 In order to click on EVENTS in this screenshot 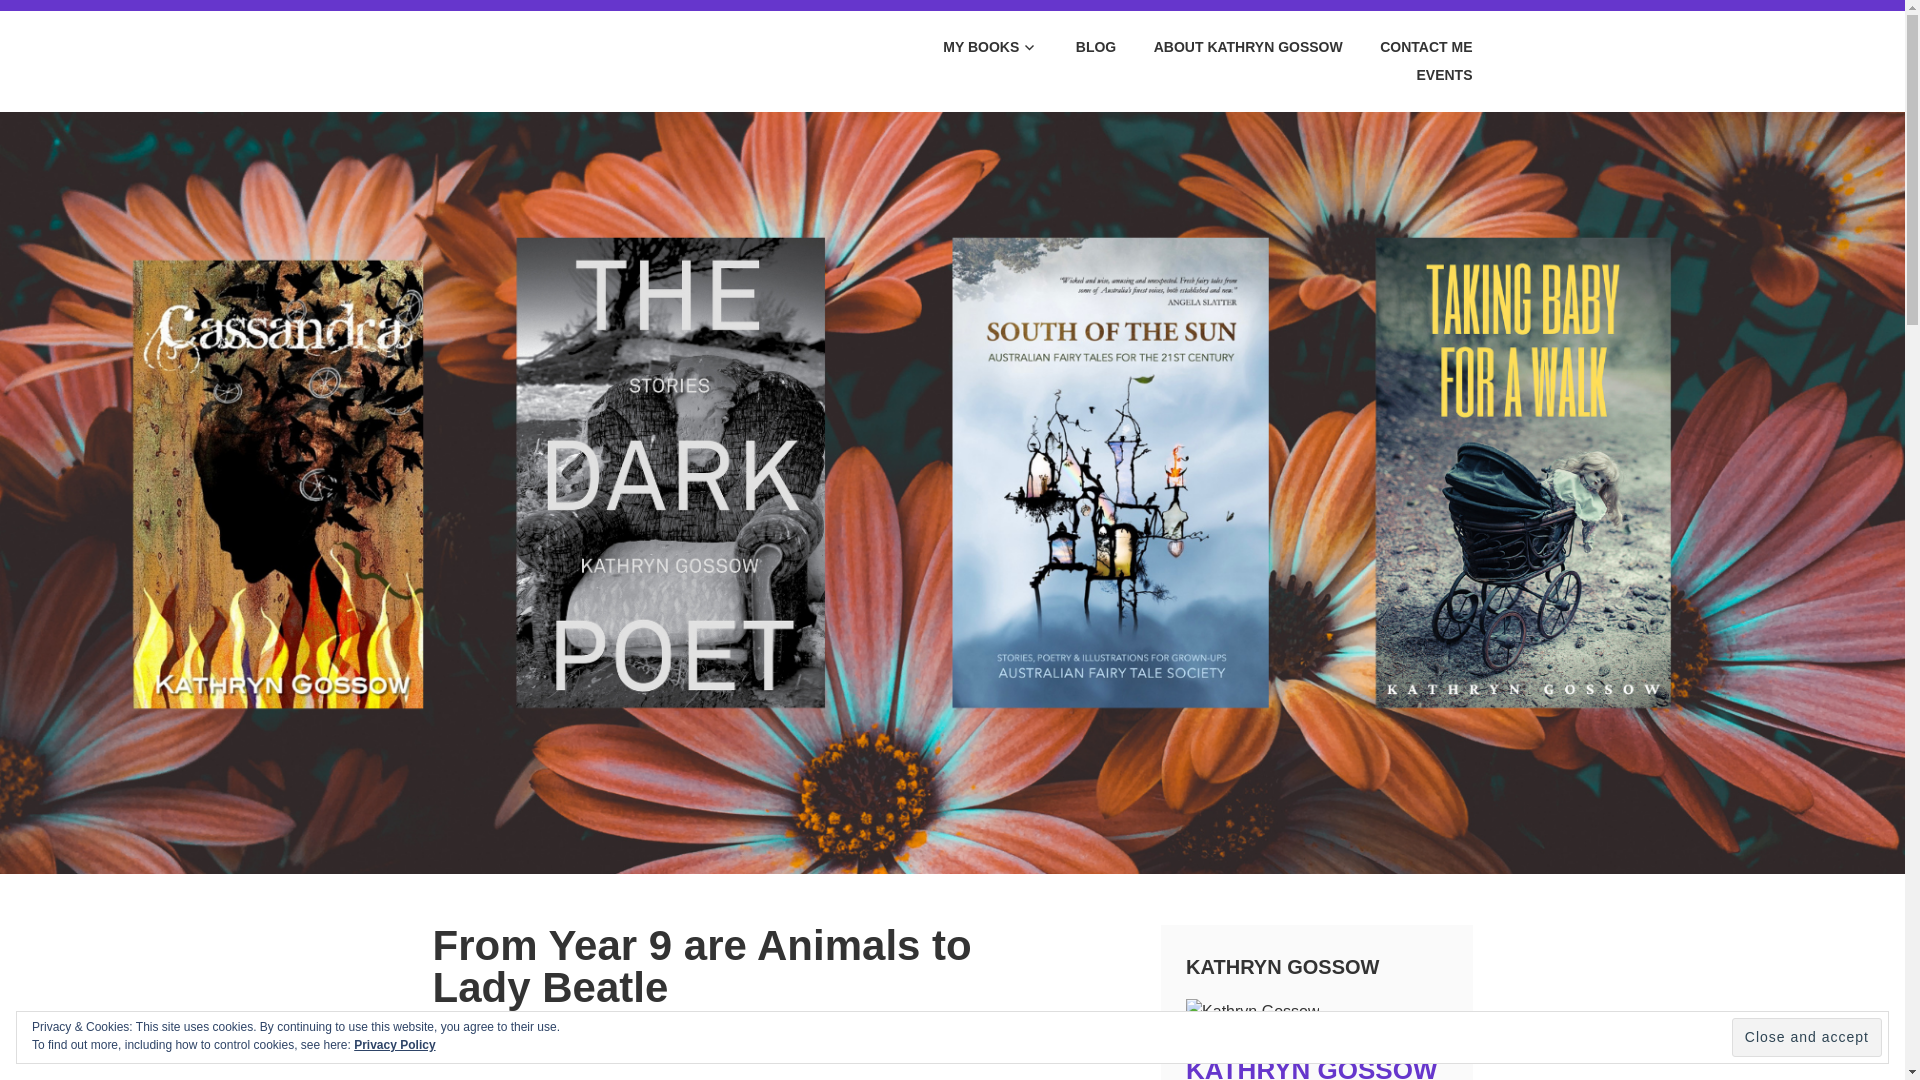, I will do `click(1427, 75)`.